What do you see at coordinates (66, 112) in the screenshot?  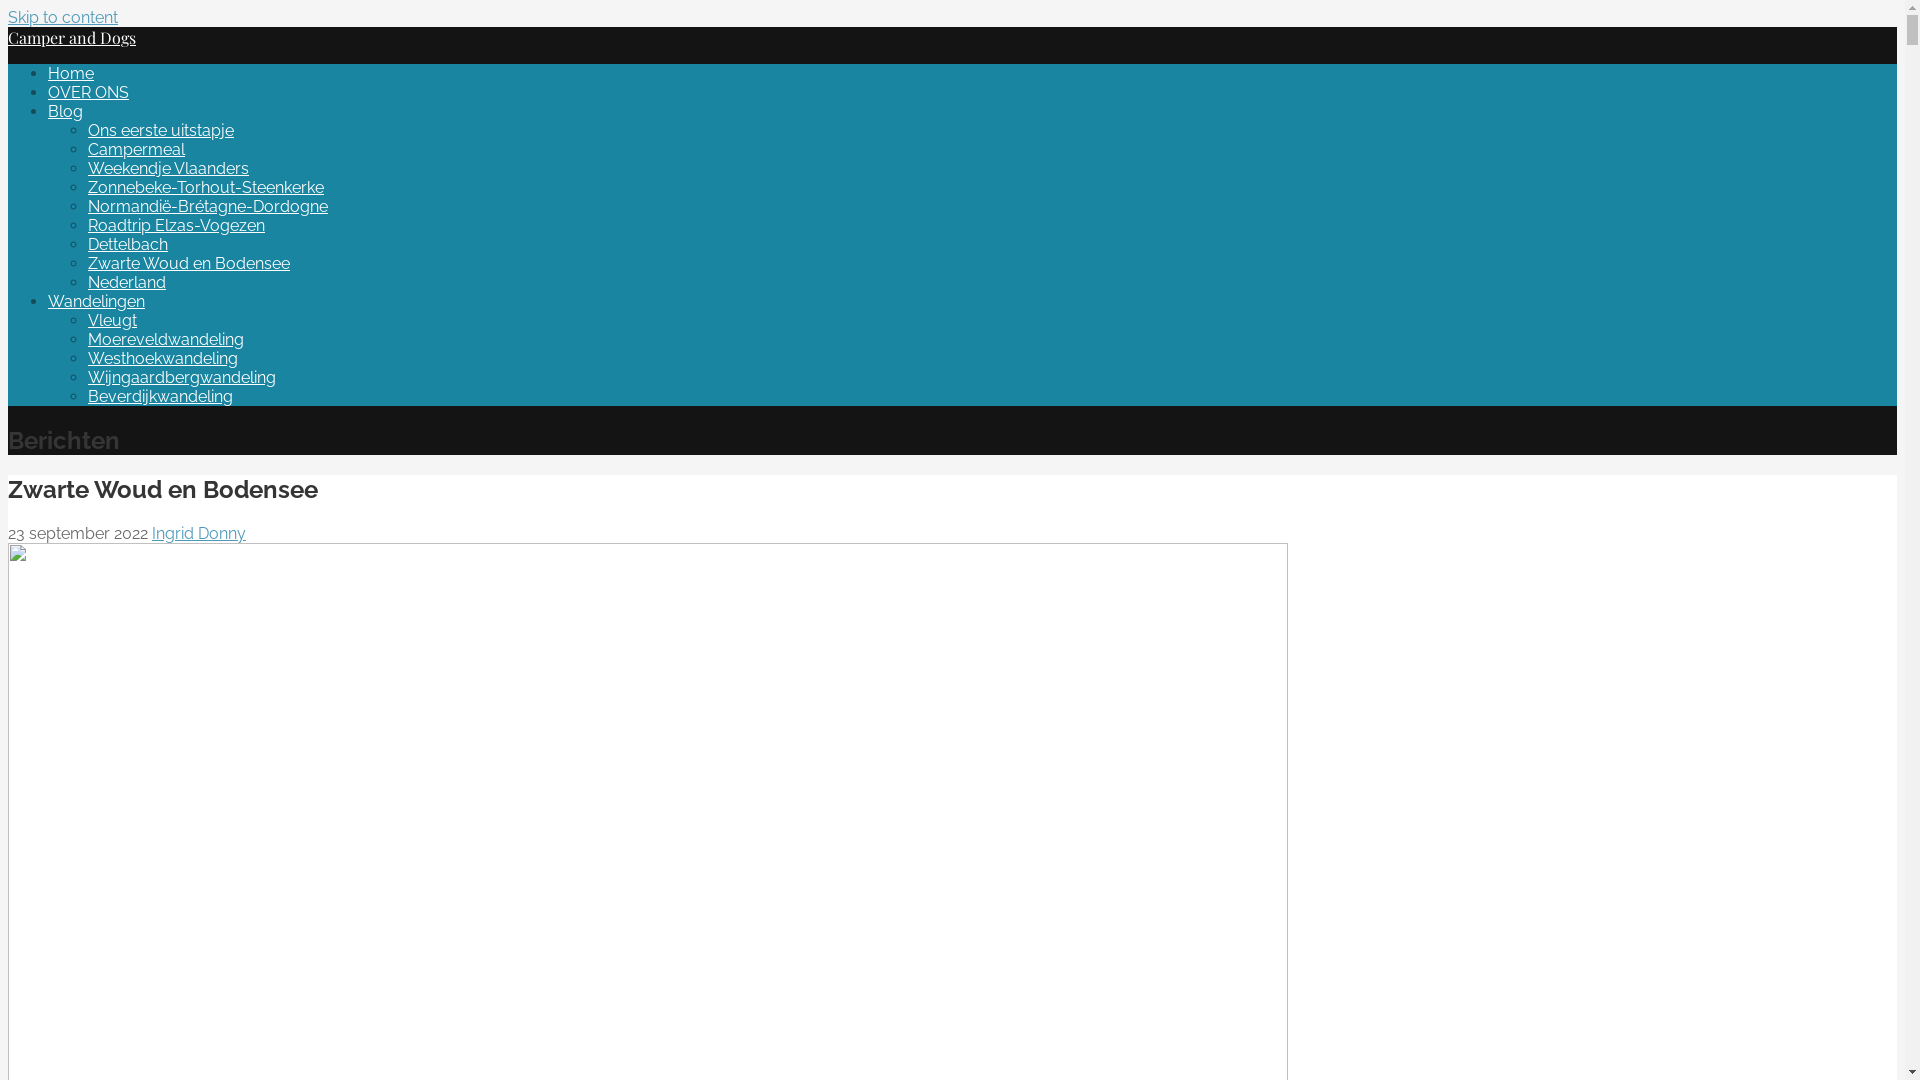 I see `Blog` at bounding box center [66, 112].